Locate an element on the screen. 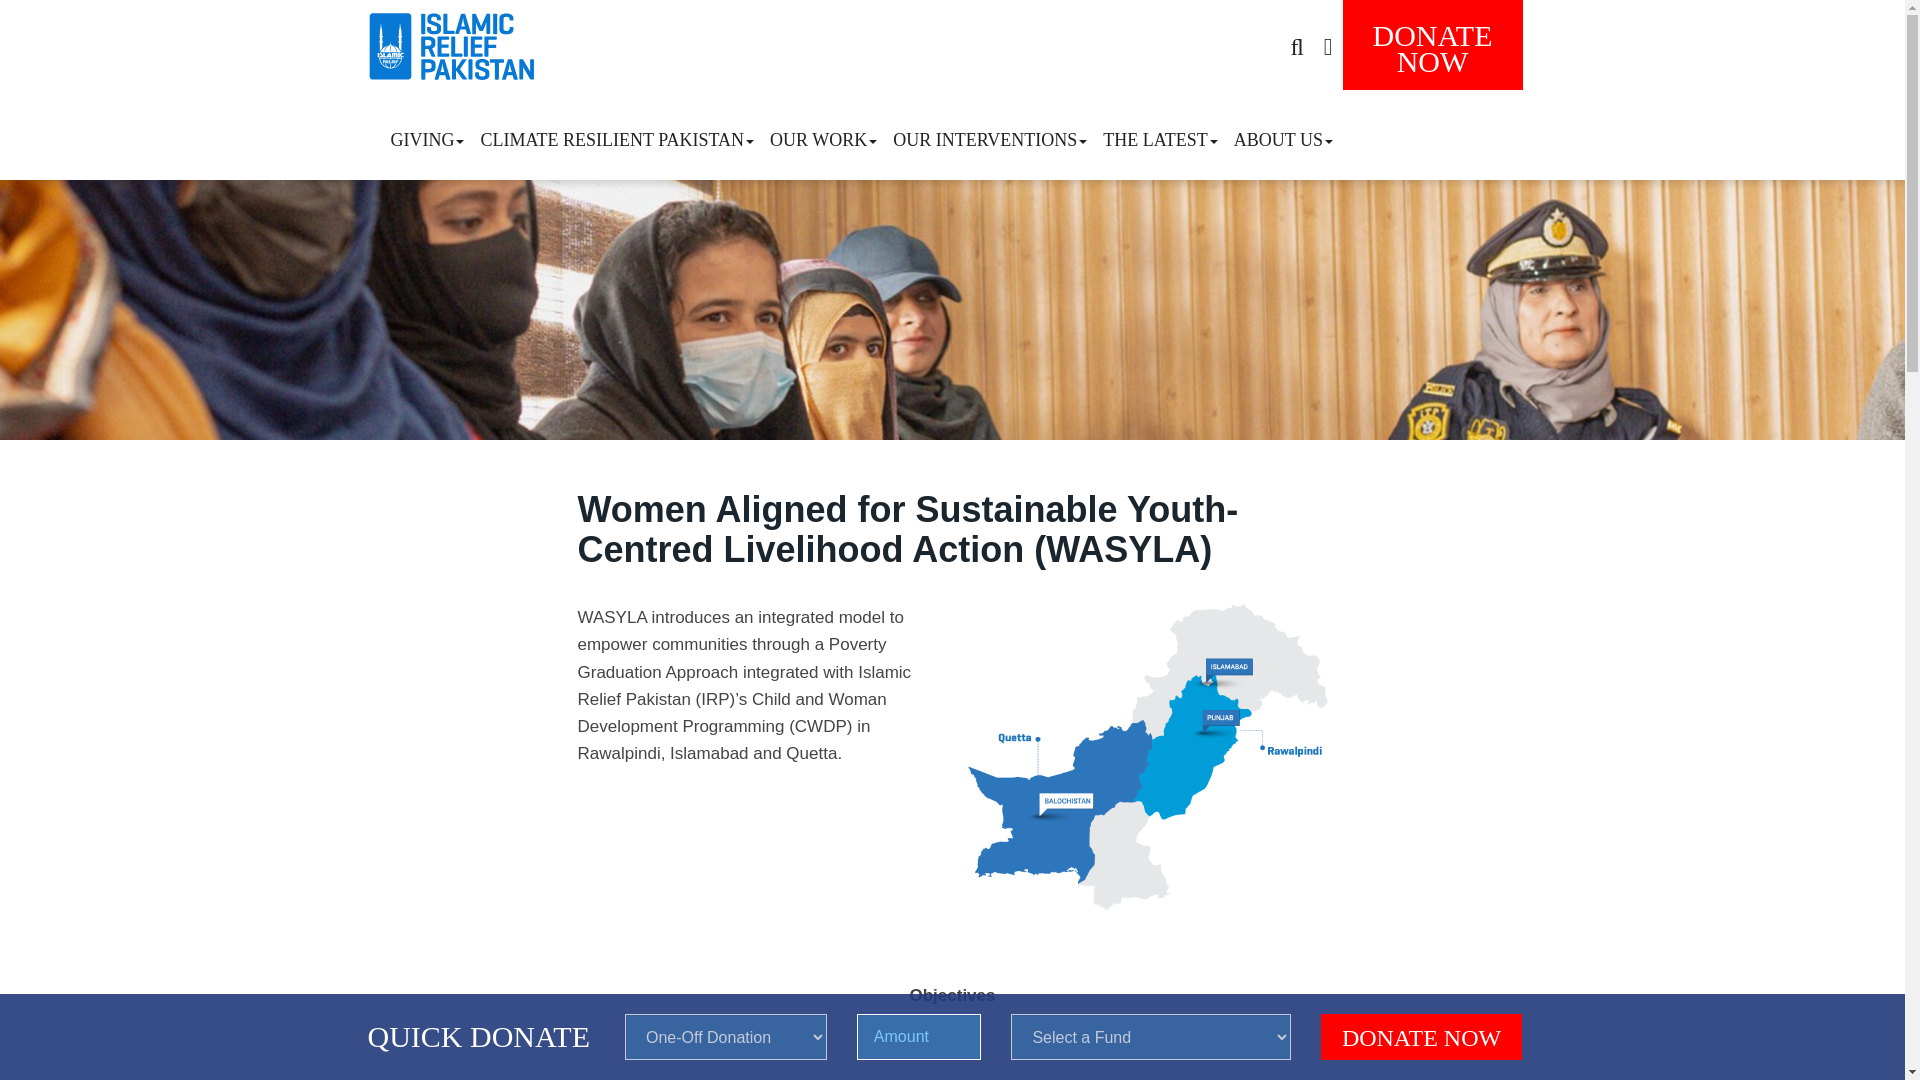  OUR INTERVENTIONS is located at coordinates (427, 134).